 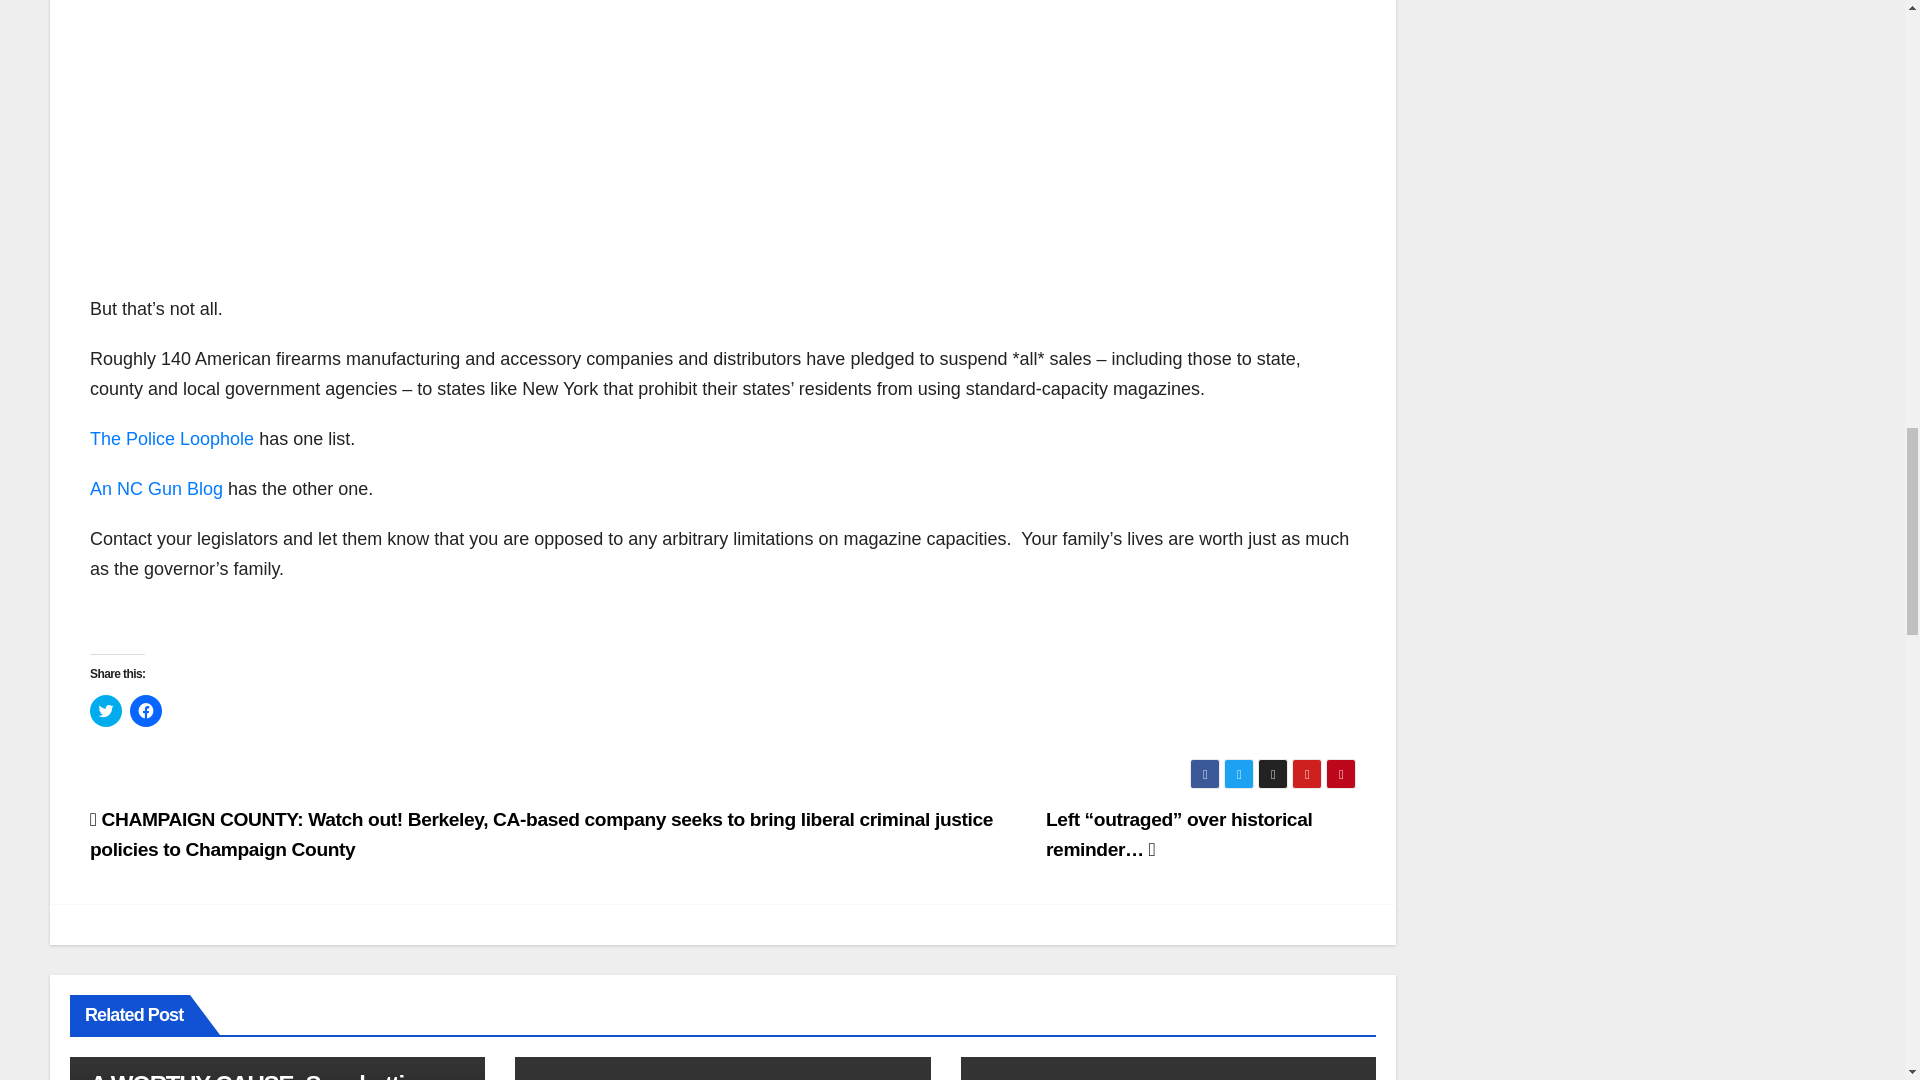 I want to click on Click to share on Facebook, so click(x=146, y=710).